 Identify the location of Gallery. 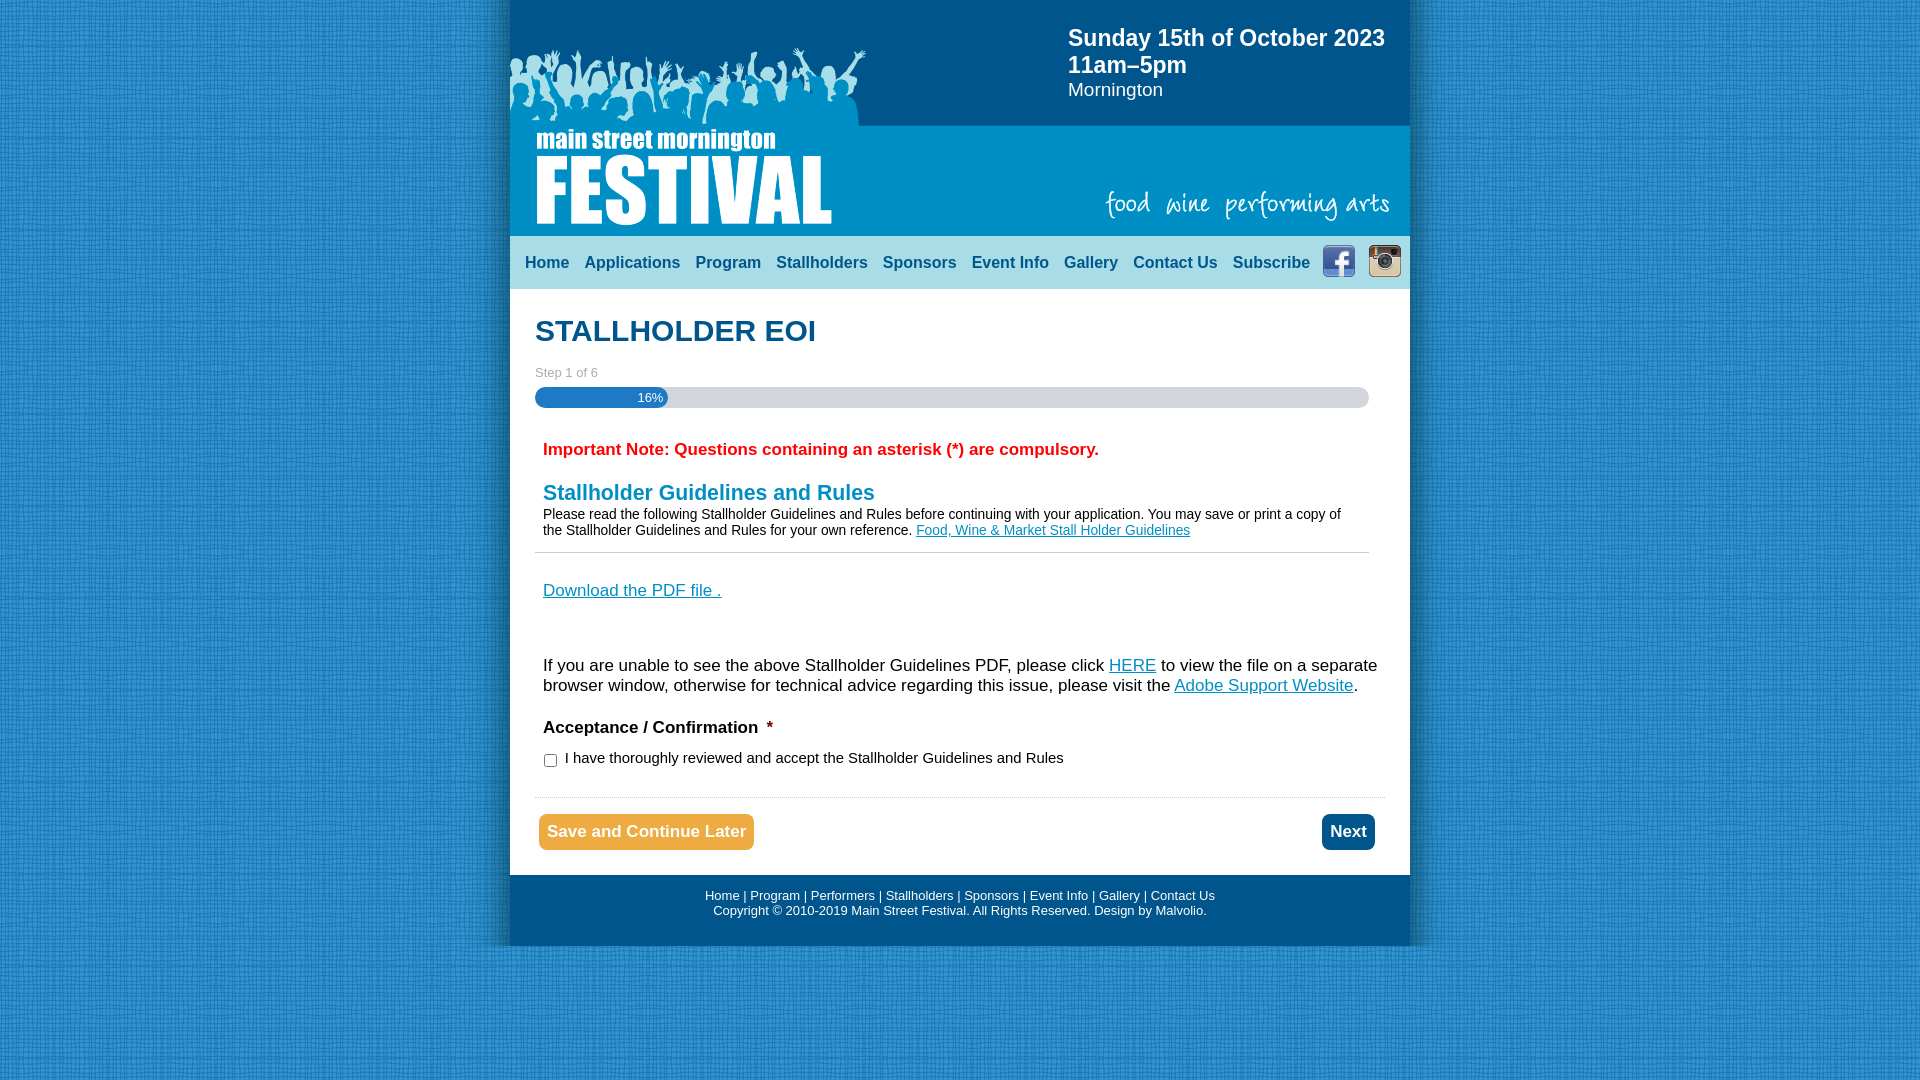
(1084, 262).